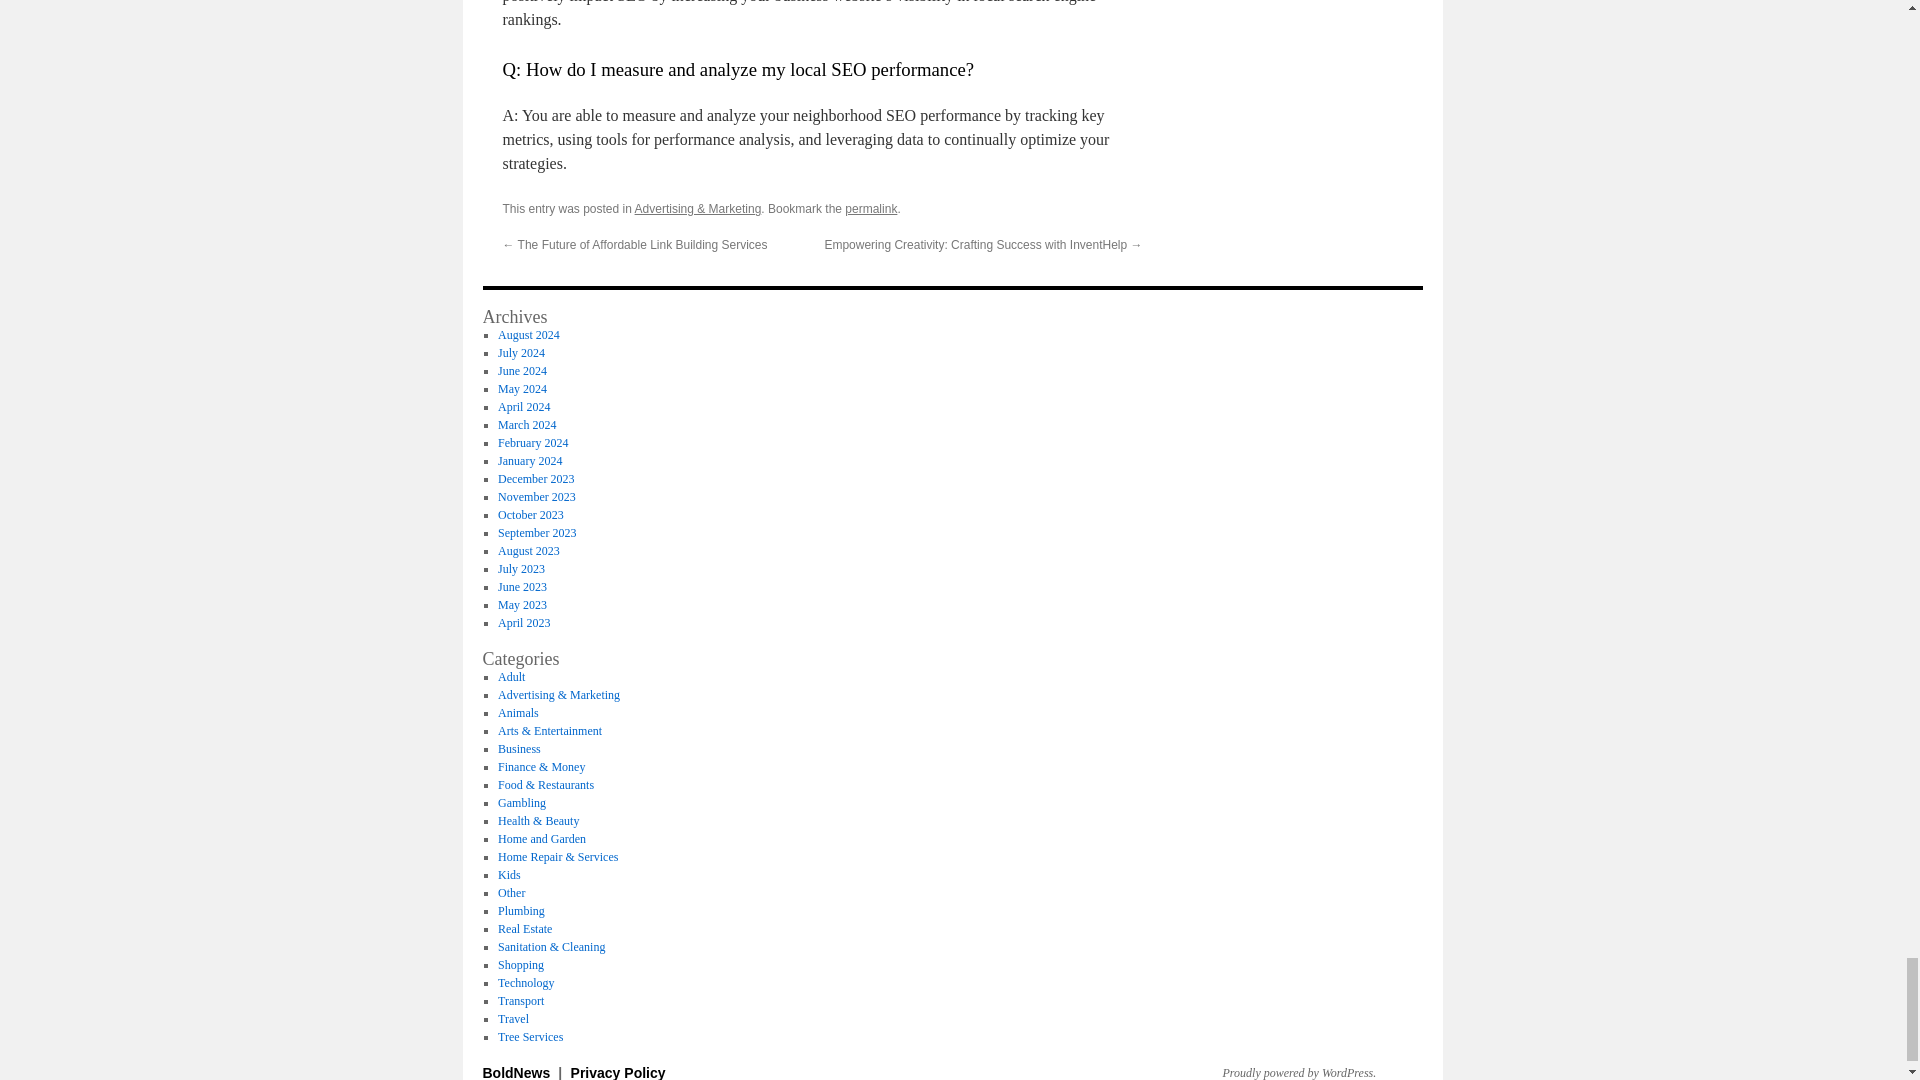  What do you see at coordinates (528, 551) in the screenshot?
I see `August 2023` at bounding box center [528, 551].